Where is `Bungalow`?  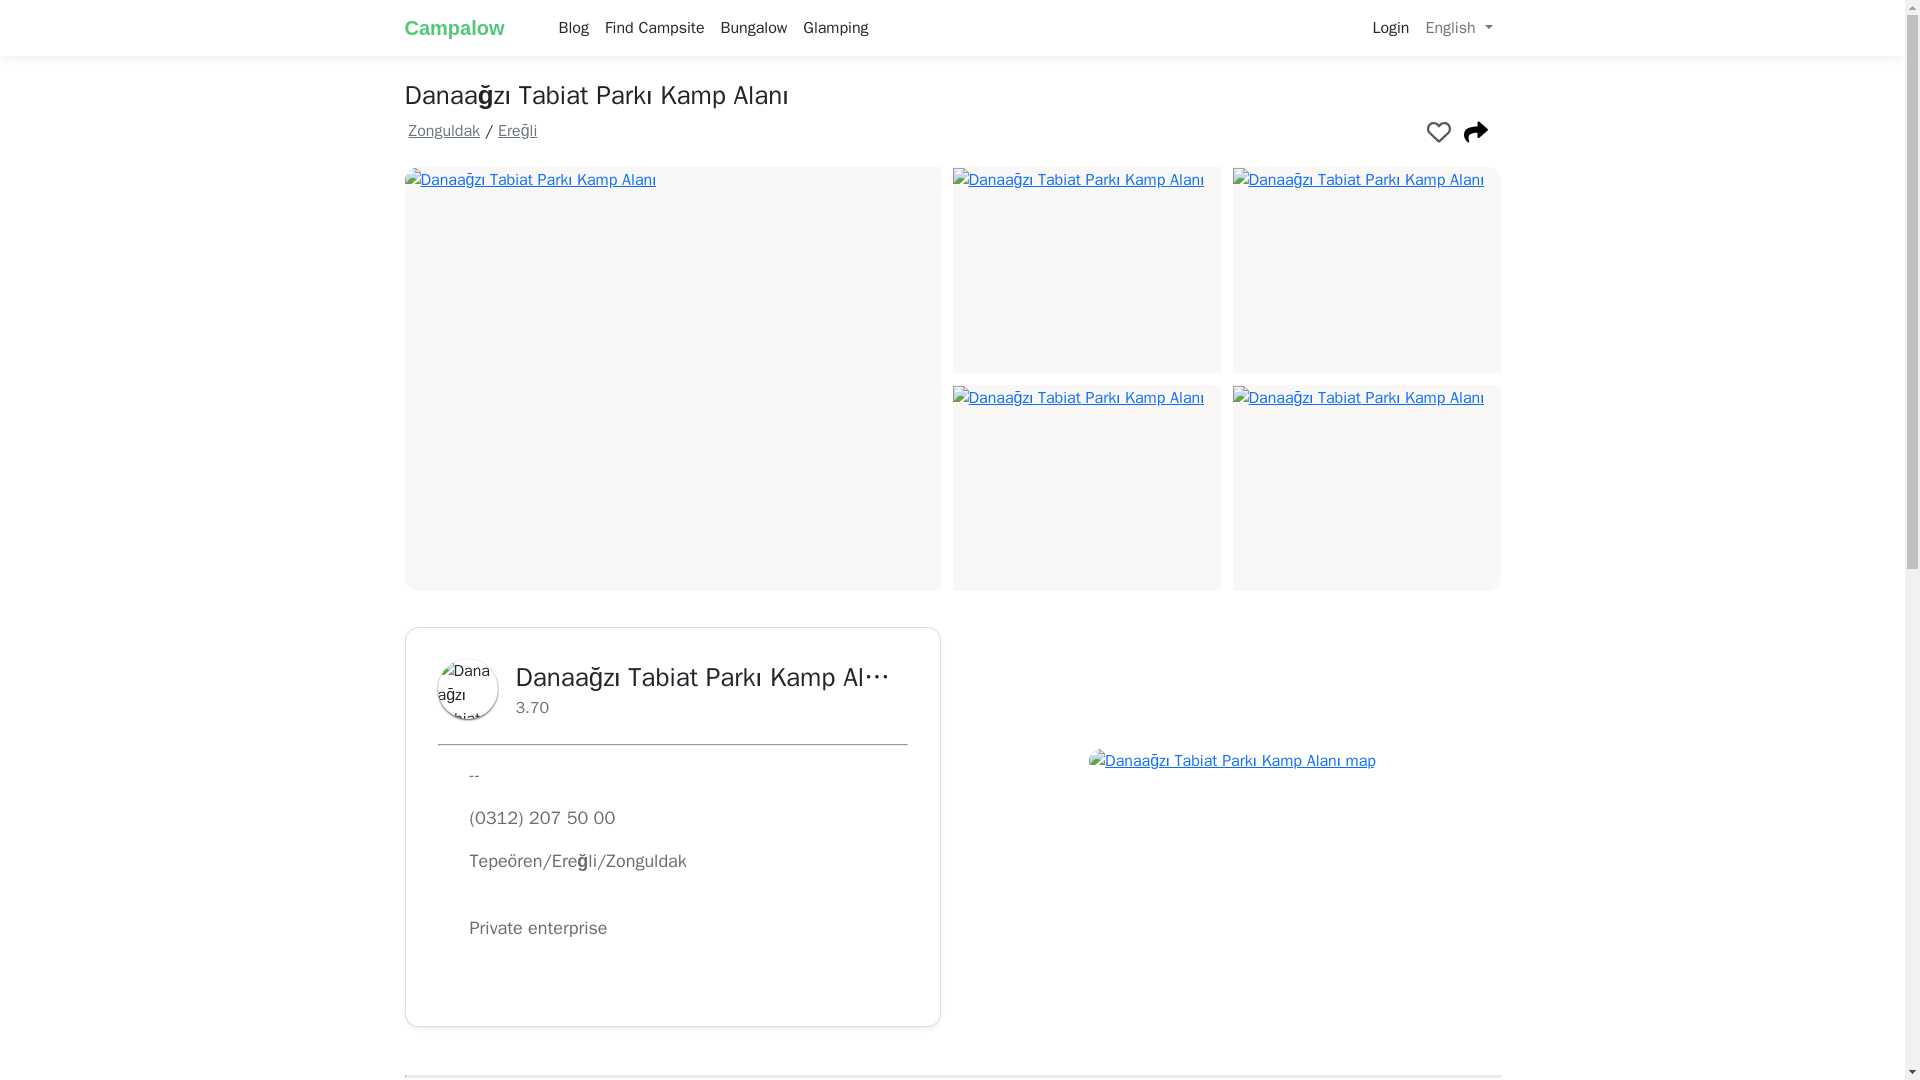
Bungalow is located at coordinates (754, 27).